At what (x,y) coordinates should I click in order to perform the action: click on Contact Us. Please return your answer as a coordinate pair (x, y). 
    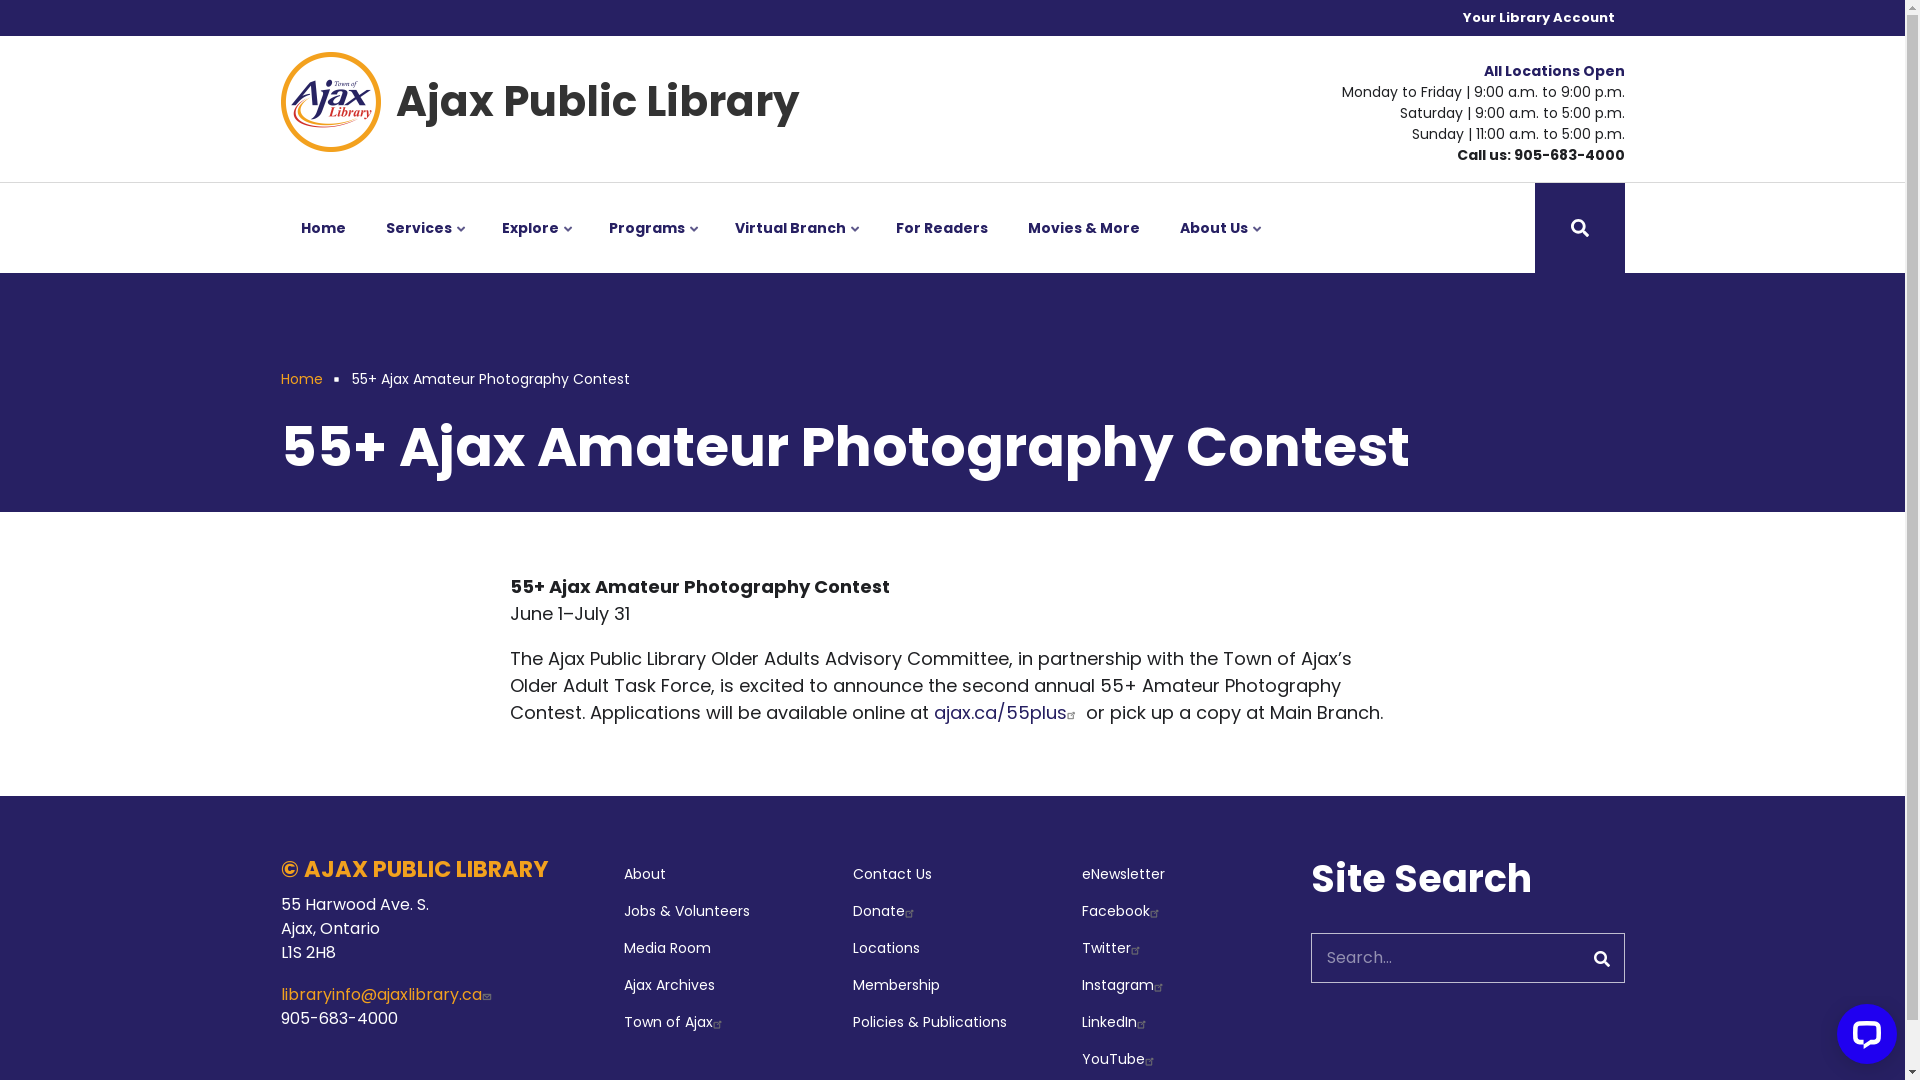
    Looking at the image, I should click on (952, 874).